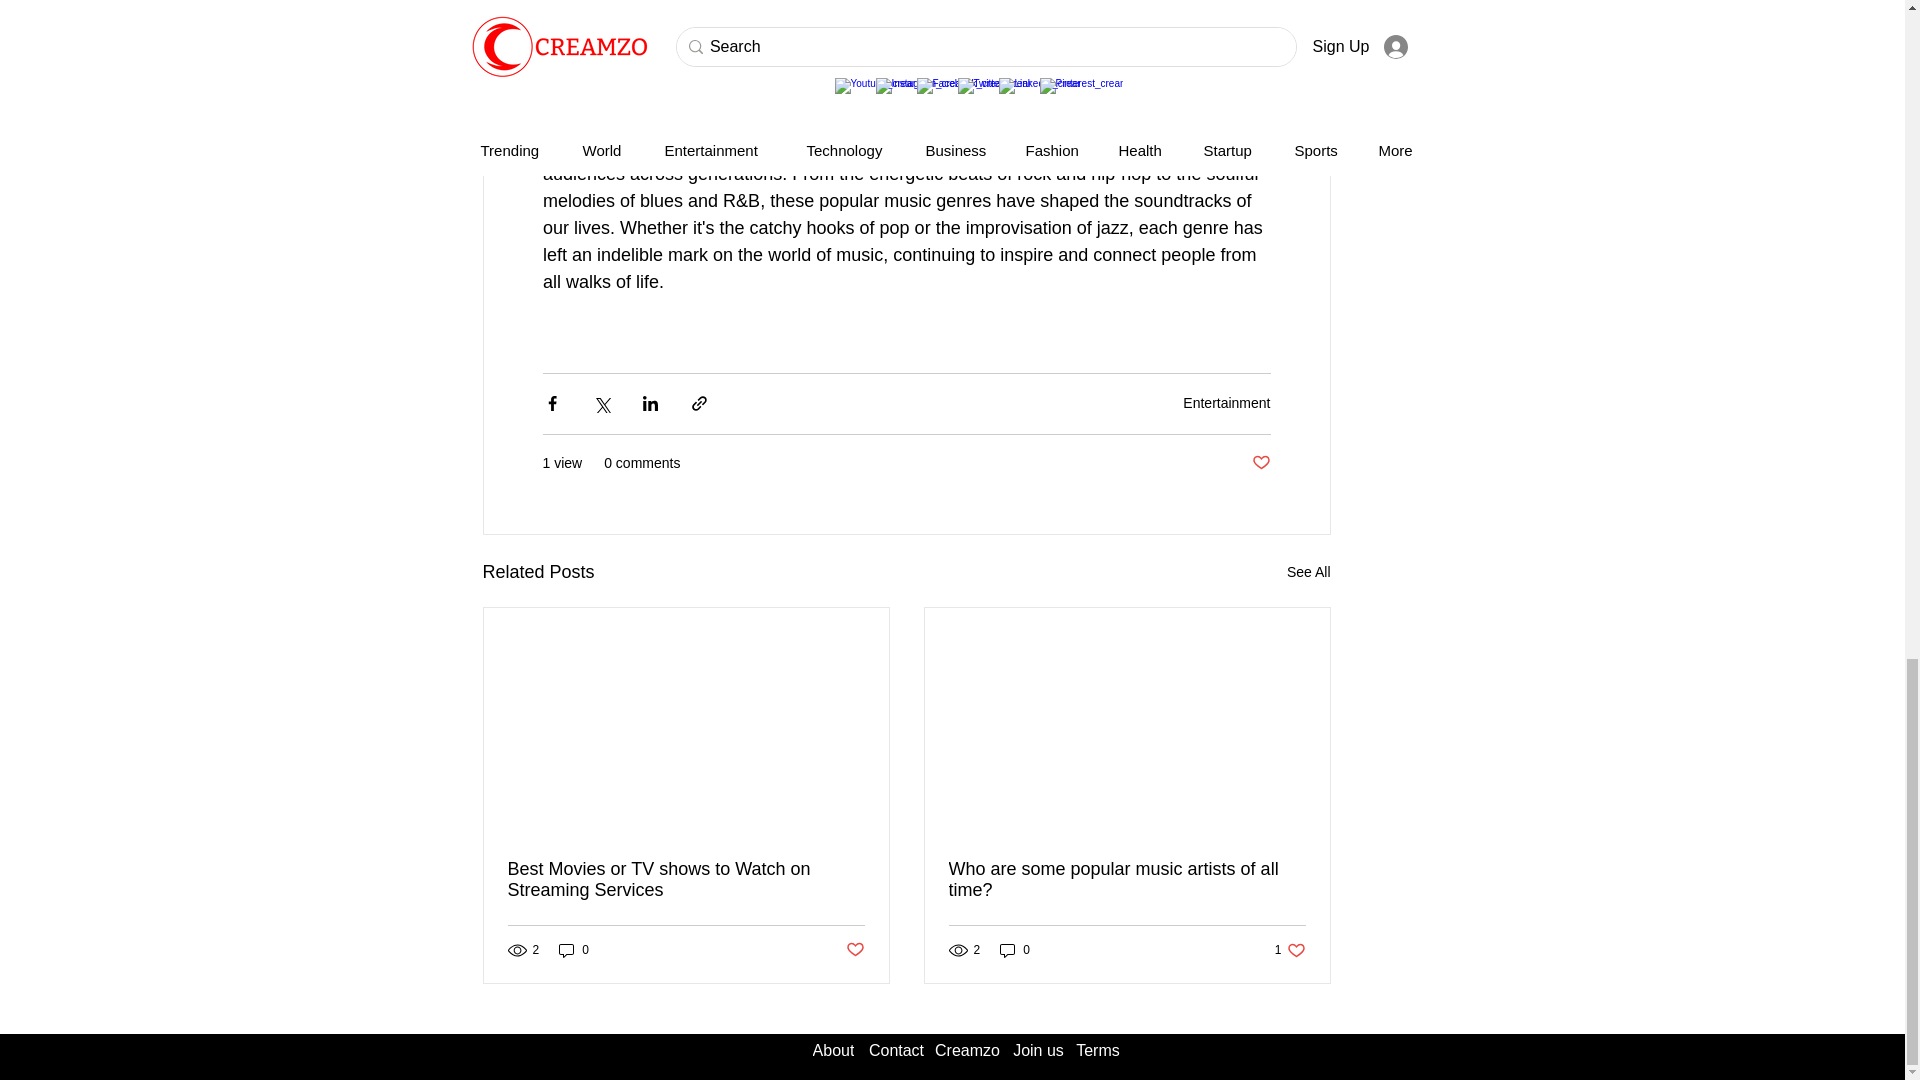  I want to click on Who are some popular music artists of all time?, so click(1261, 463).